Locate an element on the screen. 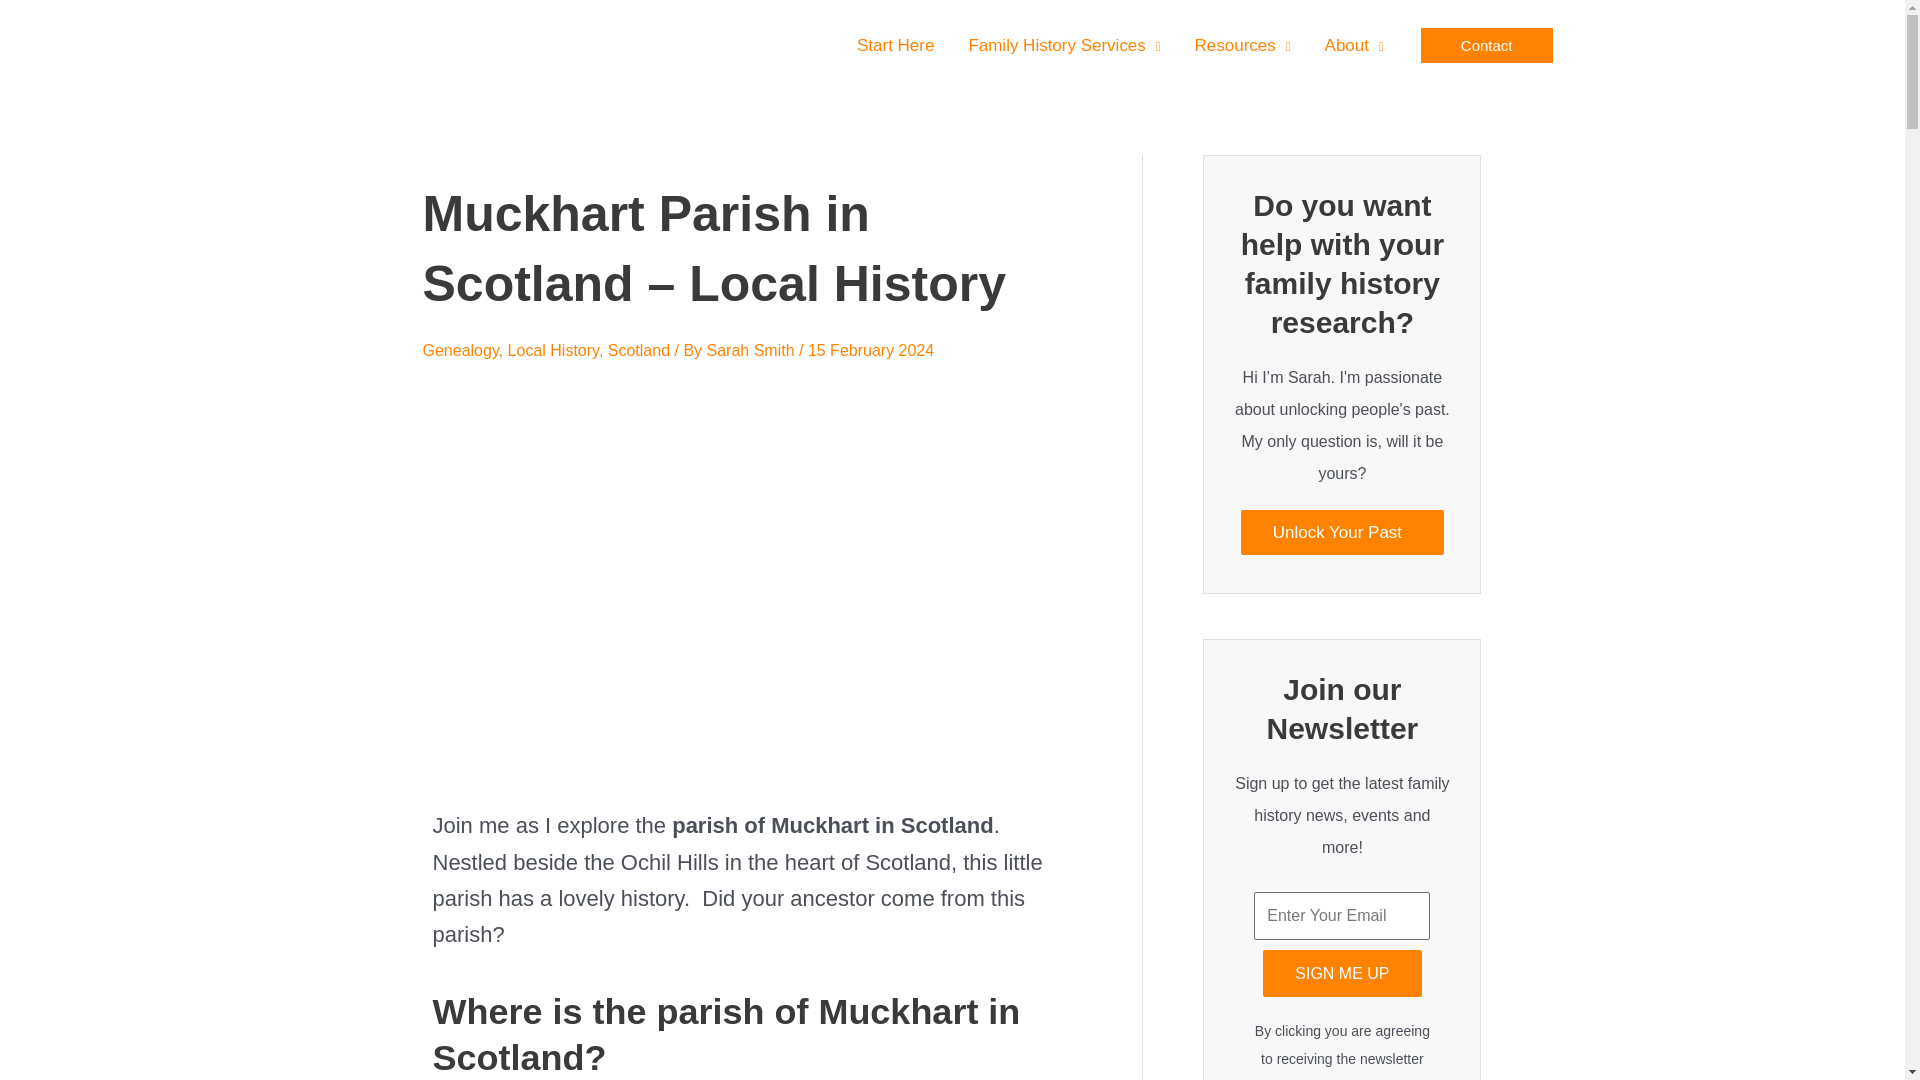 Image resolution: width=1920 pixels, height=1080 pixels. Contact is located at coordinates (1486, 45).